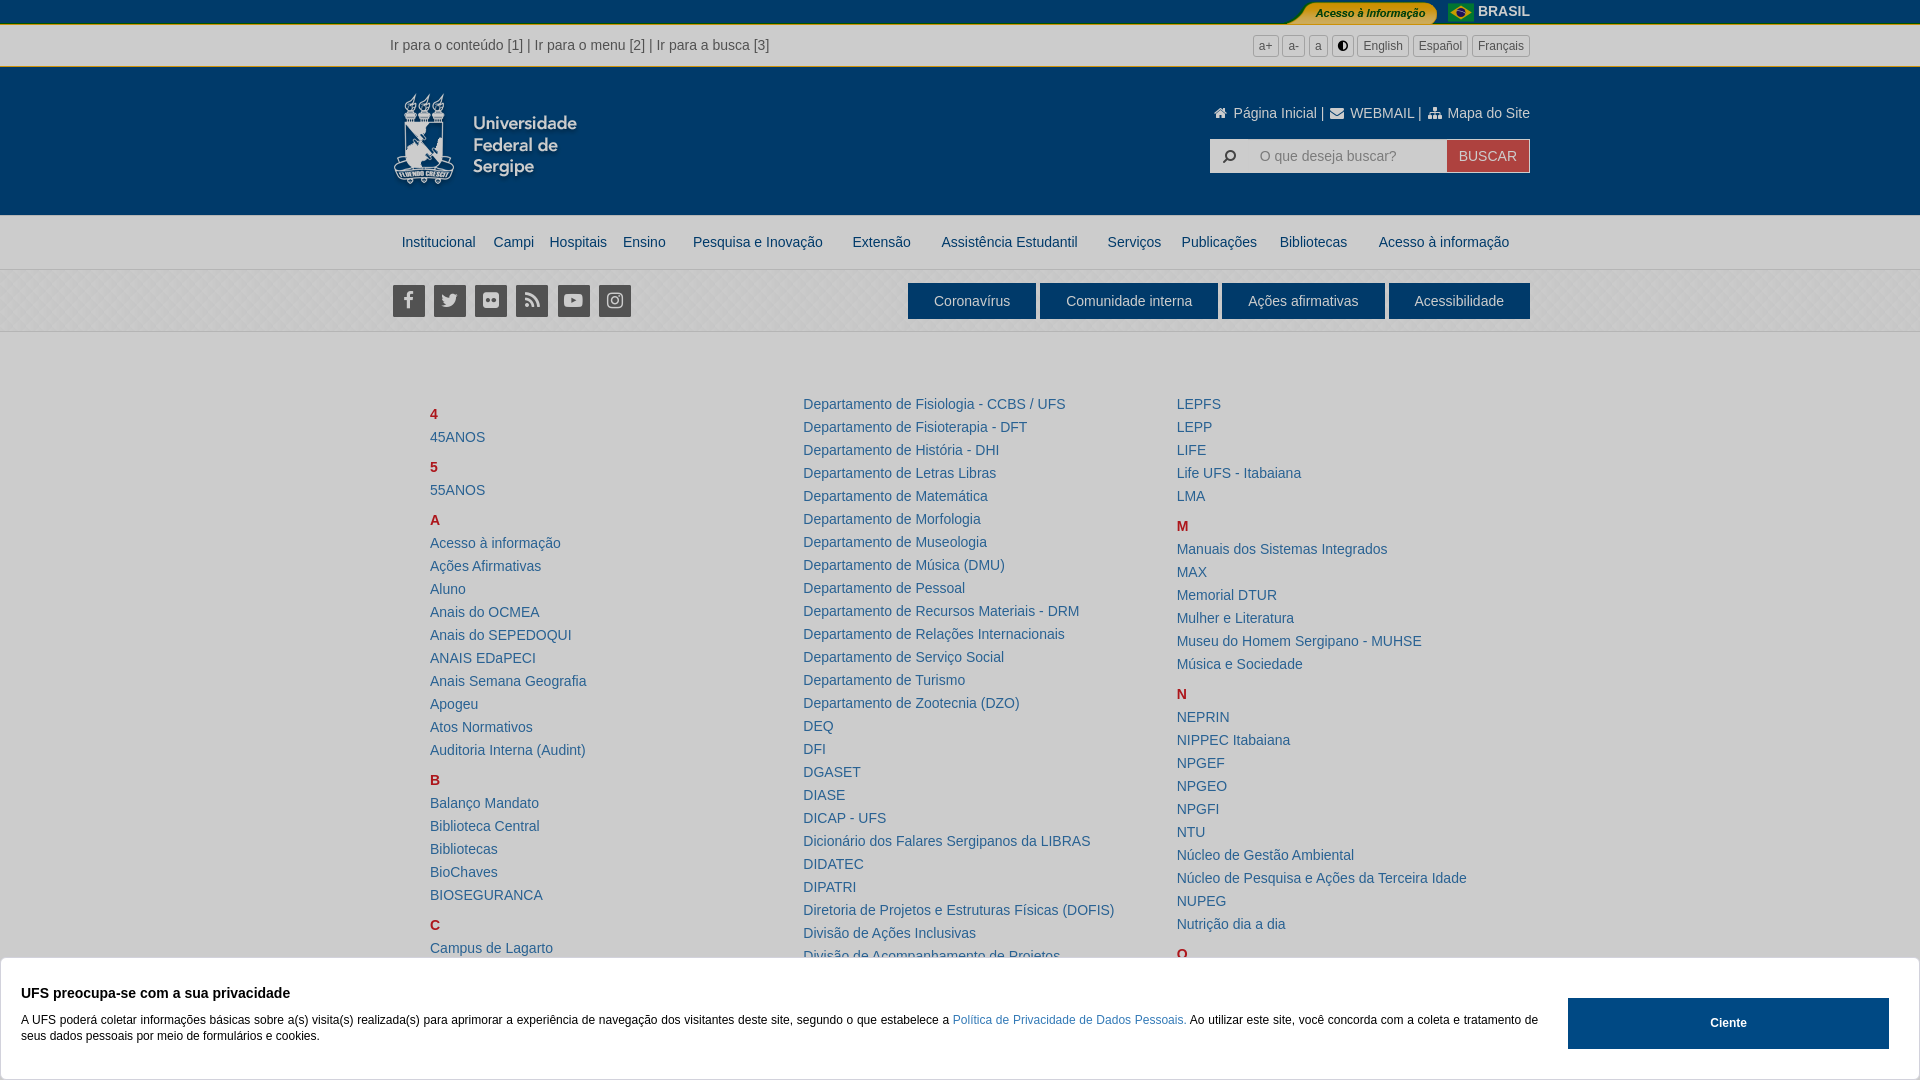 The width and height of the screenshot is (1920, 1080). What do you see at coordinates (492, 948) in the screenshot?
I see `Campus de Lagarto` at bounding box center [492, 948].